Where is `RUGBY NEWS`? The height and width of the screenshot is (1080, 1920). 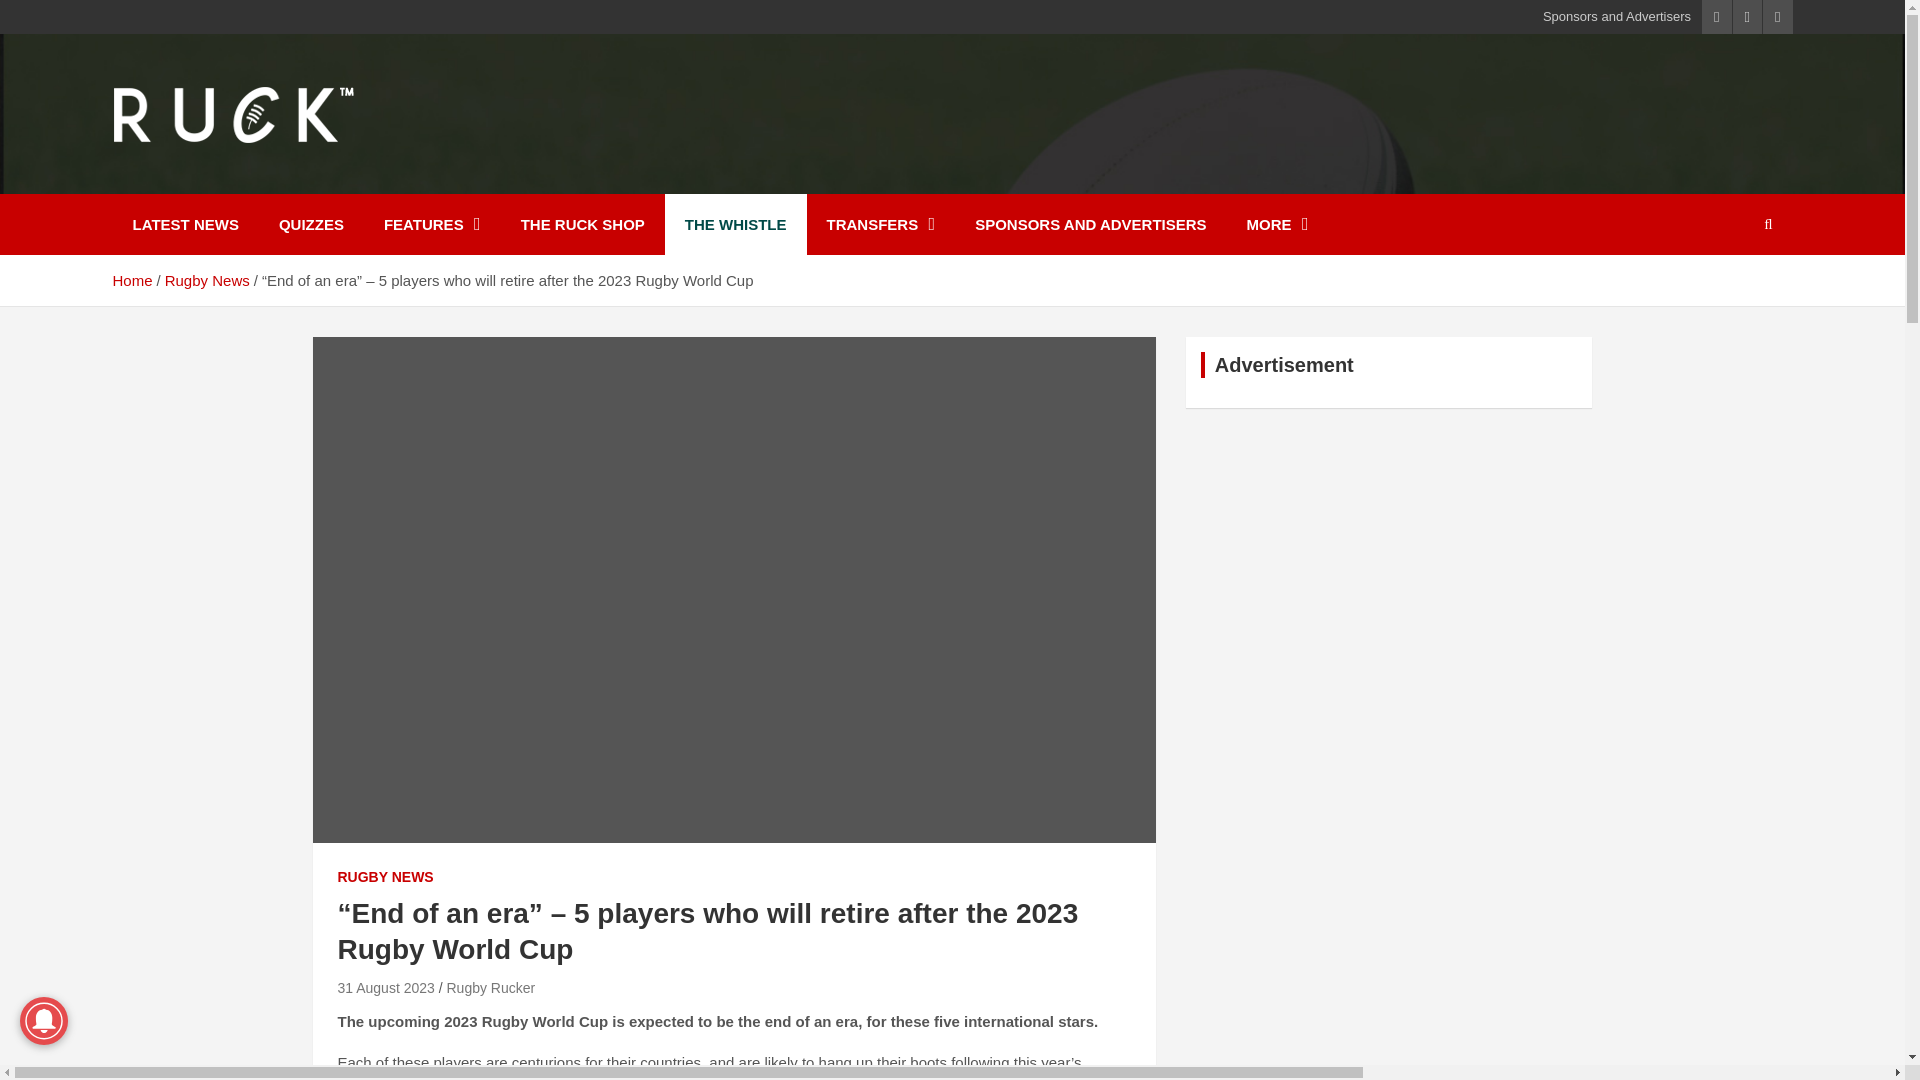
RUGBY NEWS is located at coordinates (385, 878).